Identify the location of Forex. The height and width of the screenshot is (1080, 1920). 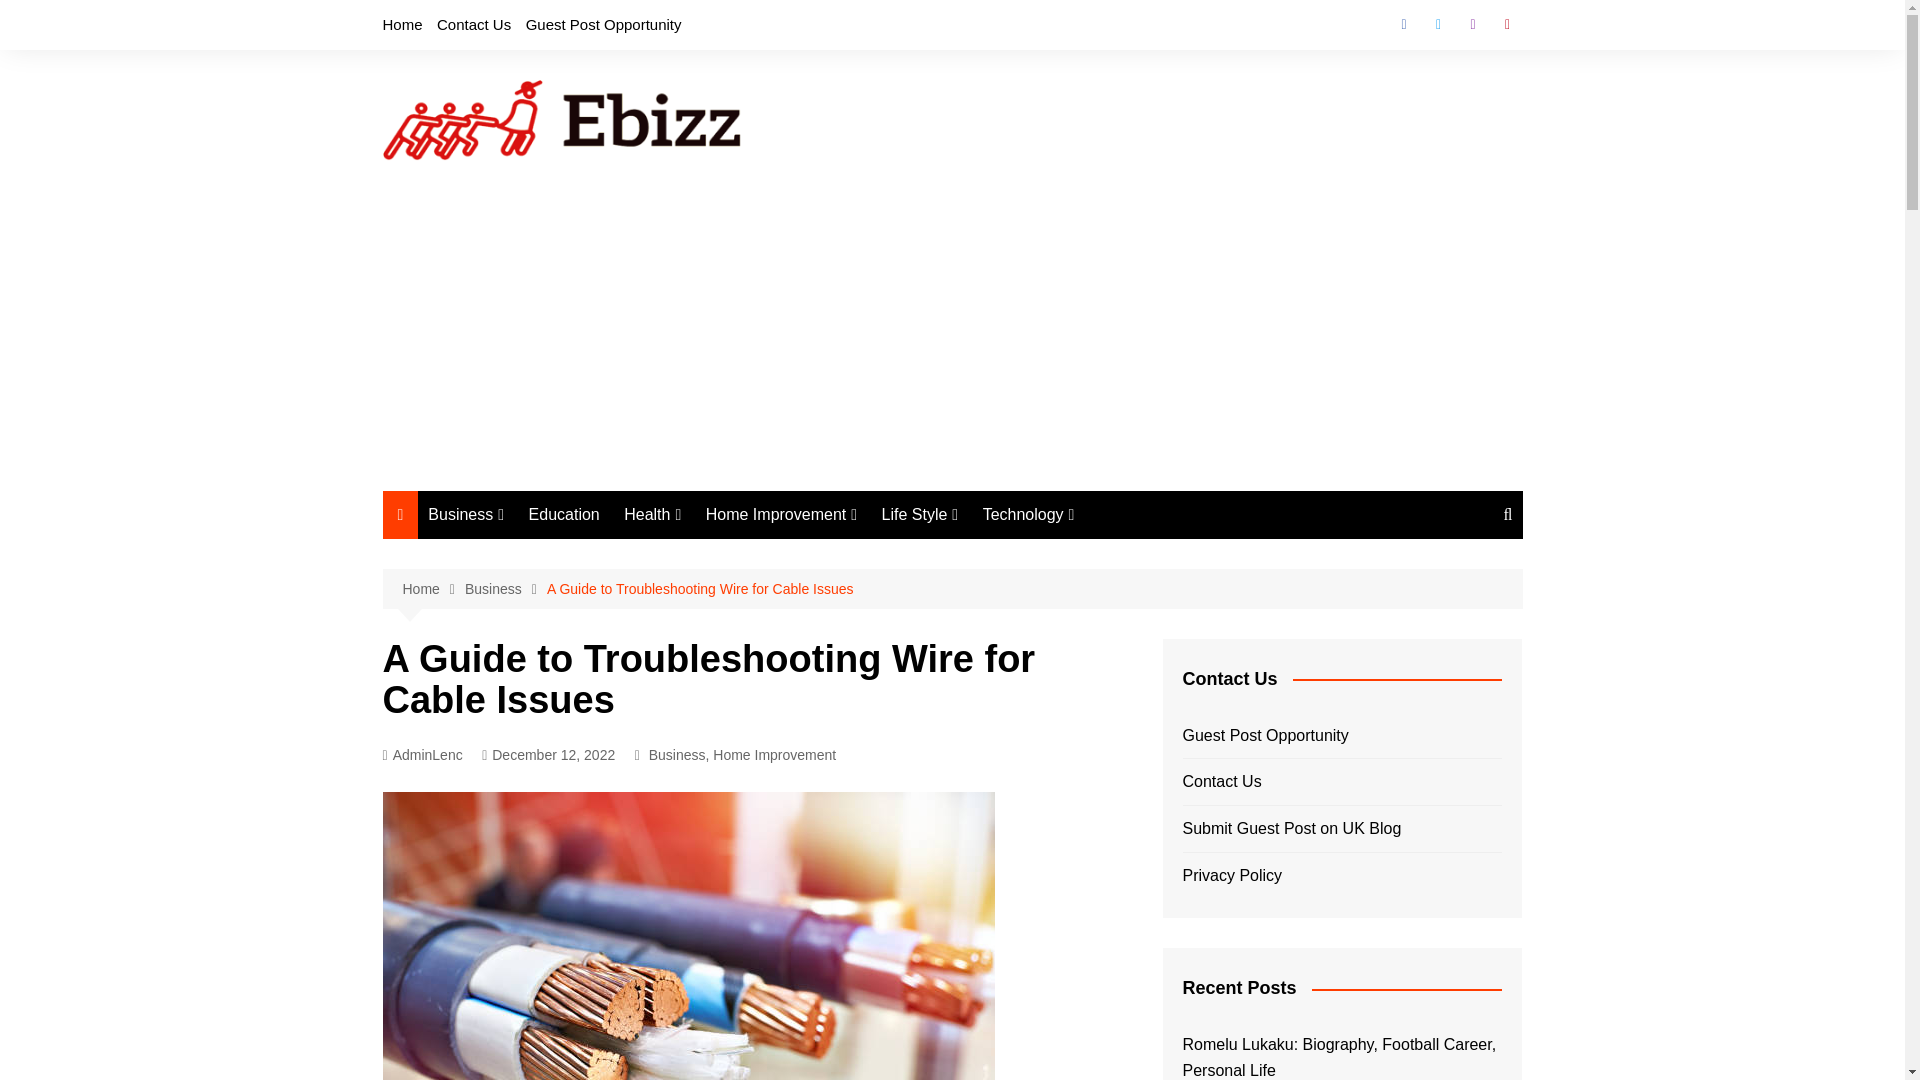
(528, 654).